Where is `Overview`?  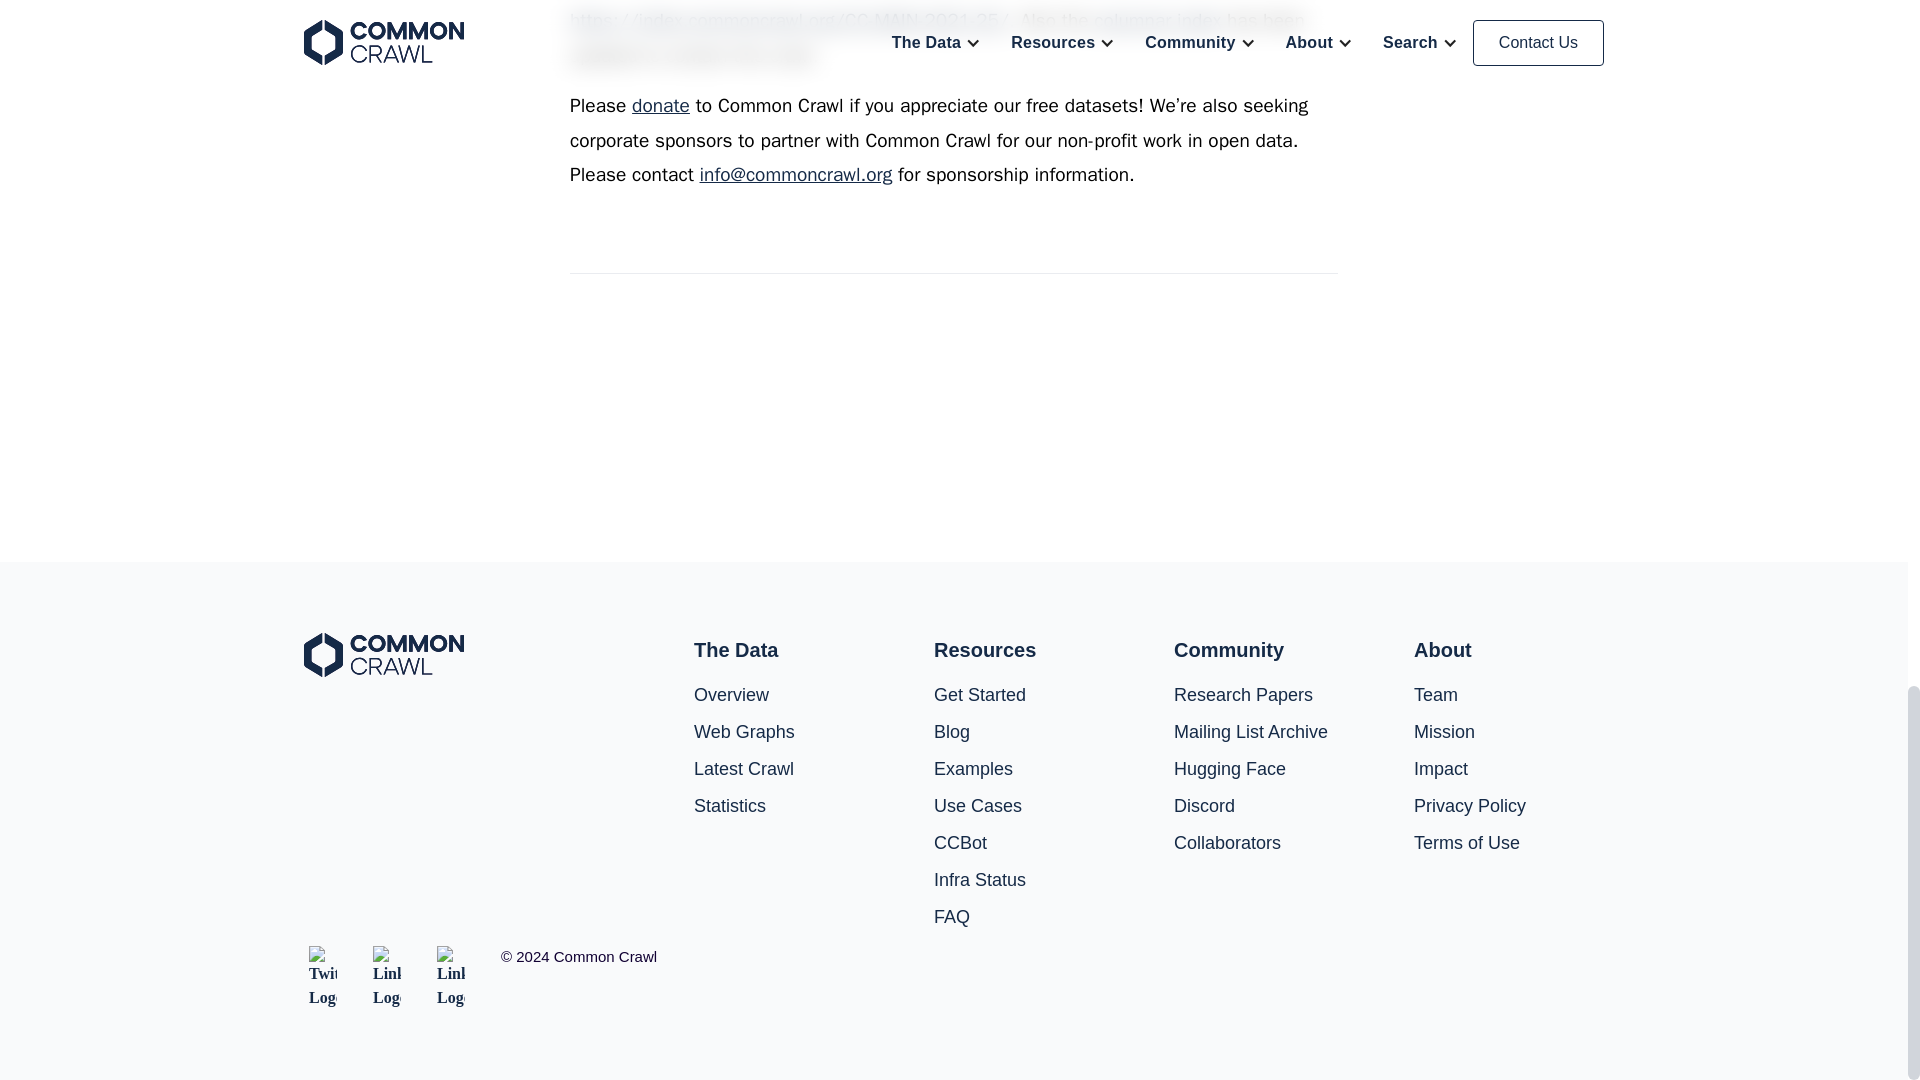
Overview is located at coordinates (731, 695).